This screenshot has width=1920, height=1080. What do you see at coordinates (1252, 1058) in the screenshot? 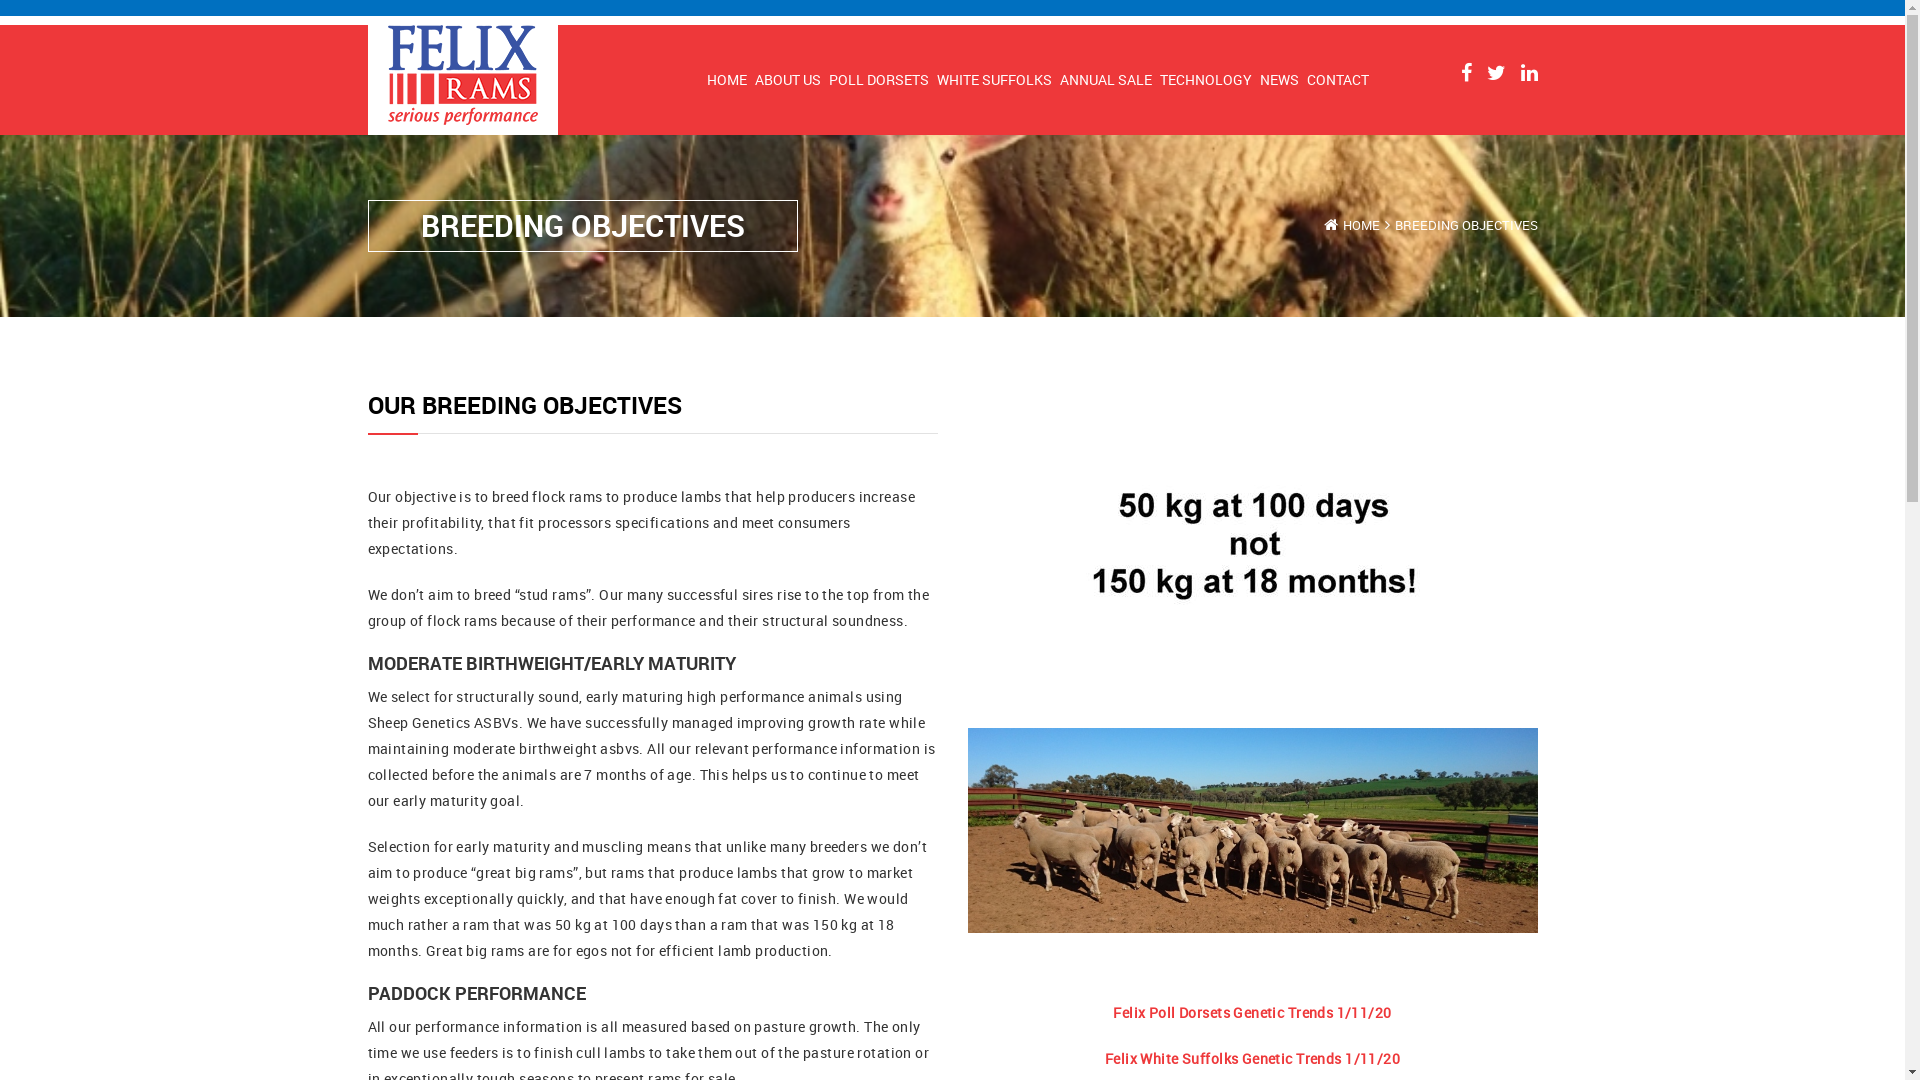
I see `Felix White Suffolks Genetic Trends 1/11/20` at bounding box center [1252, 1058].